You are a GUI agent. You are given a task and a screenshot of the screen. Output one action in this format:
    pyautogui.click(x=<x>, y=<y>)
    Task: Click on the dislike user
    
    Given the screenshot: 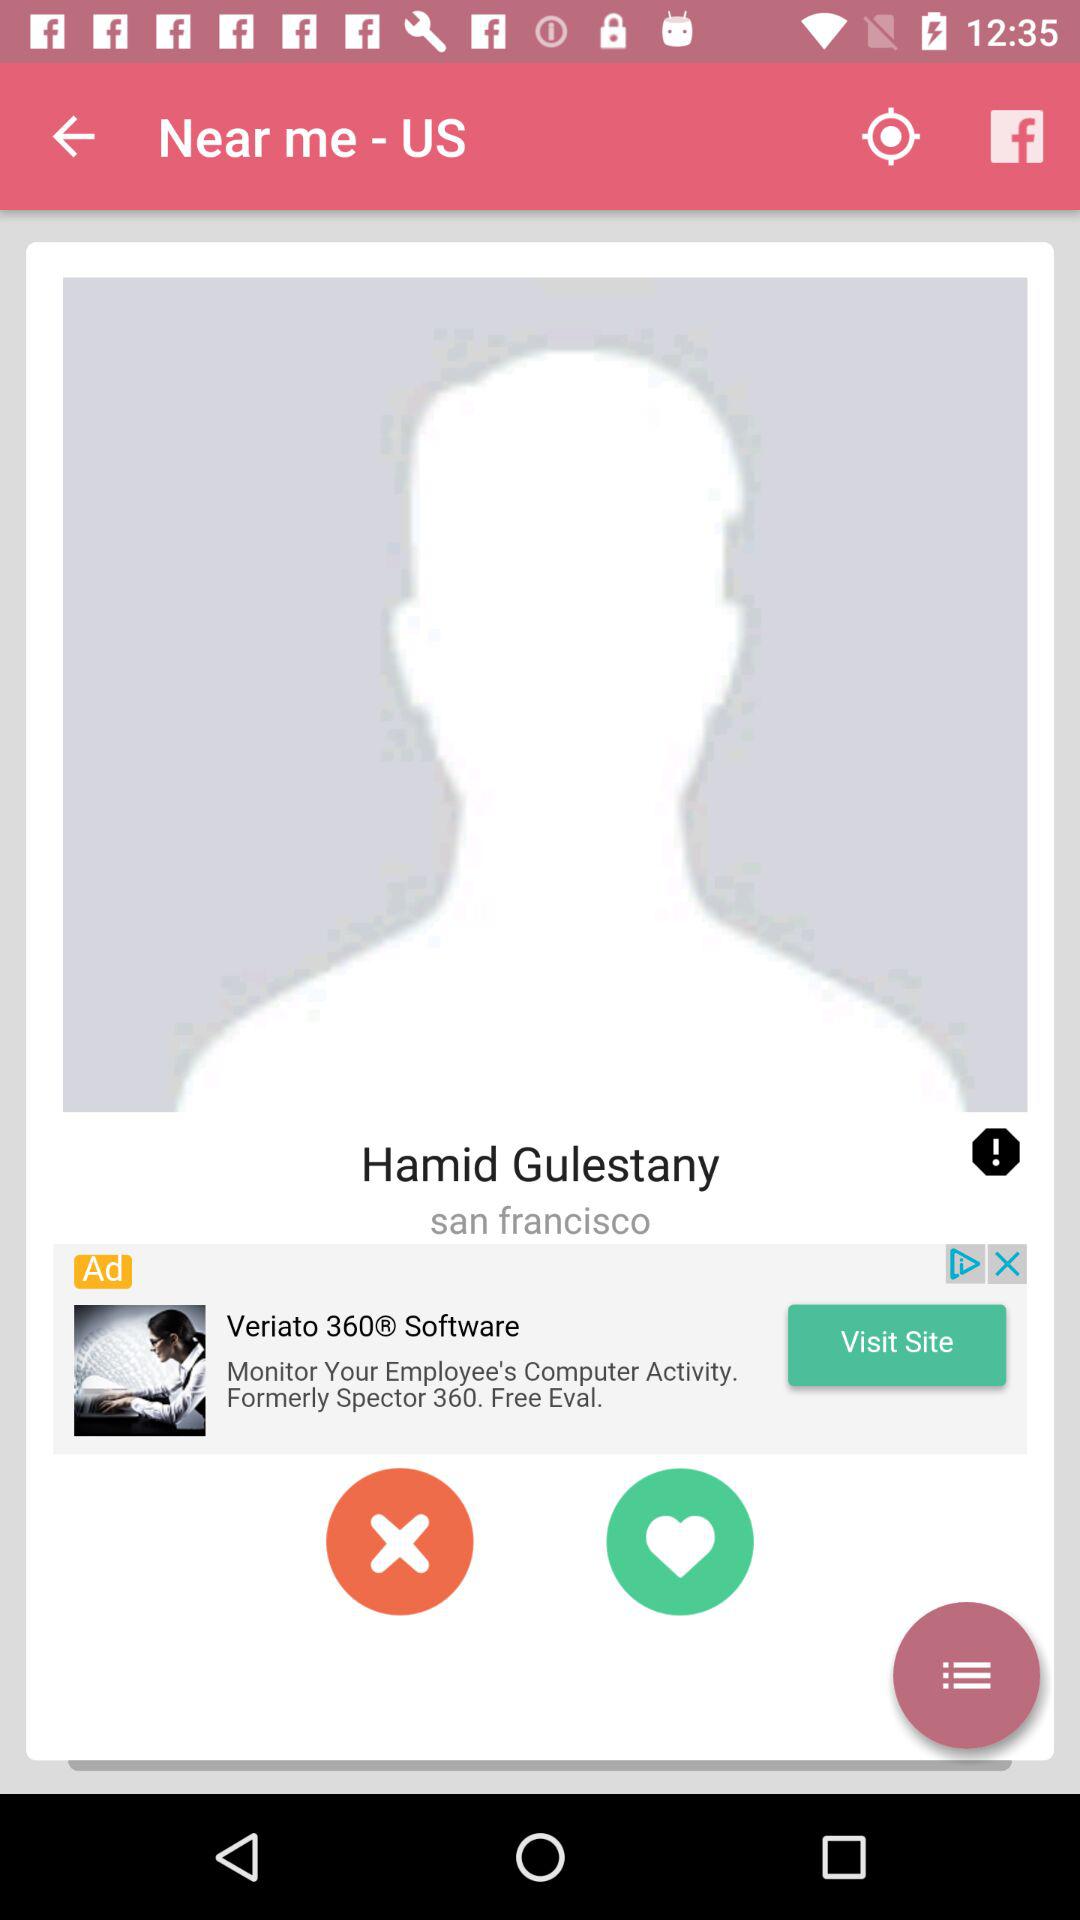 What is the action you would take?
    pyautogui.click(x=400, y=1541)
    